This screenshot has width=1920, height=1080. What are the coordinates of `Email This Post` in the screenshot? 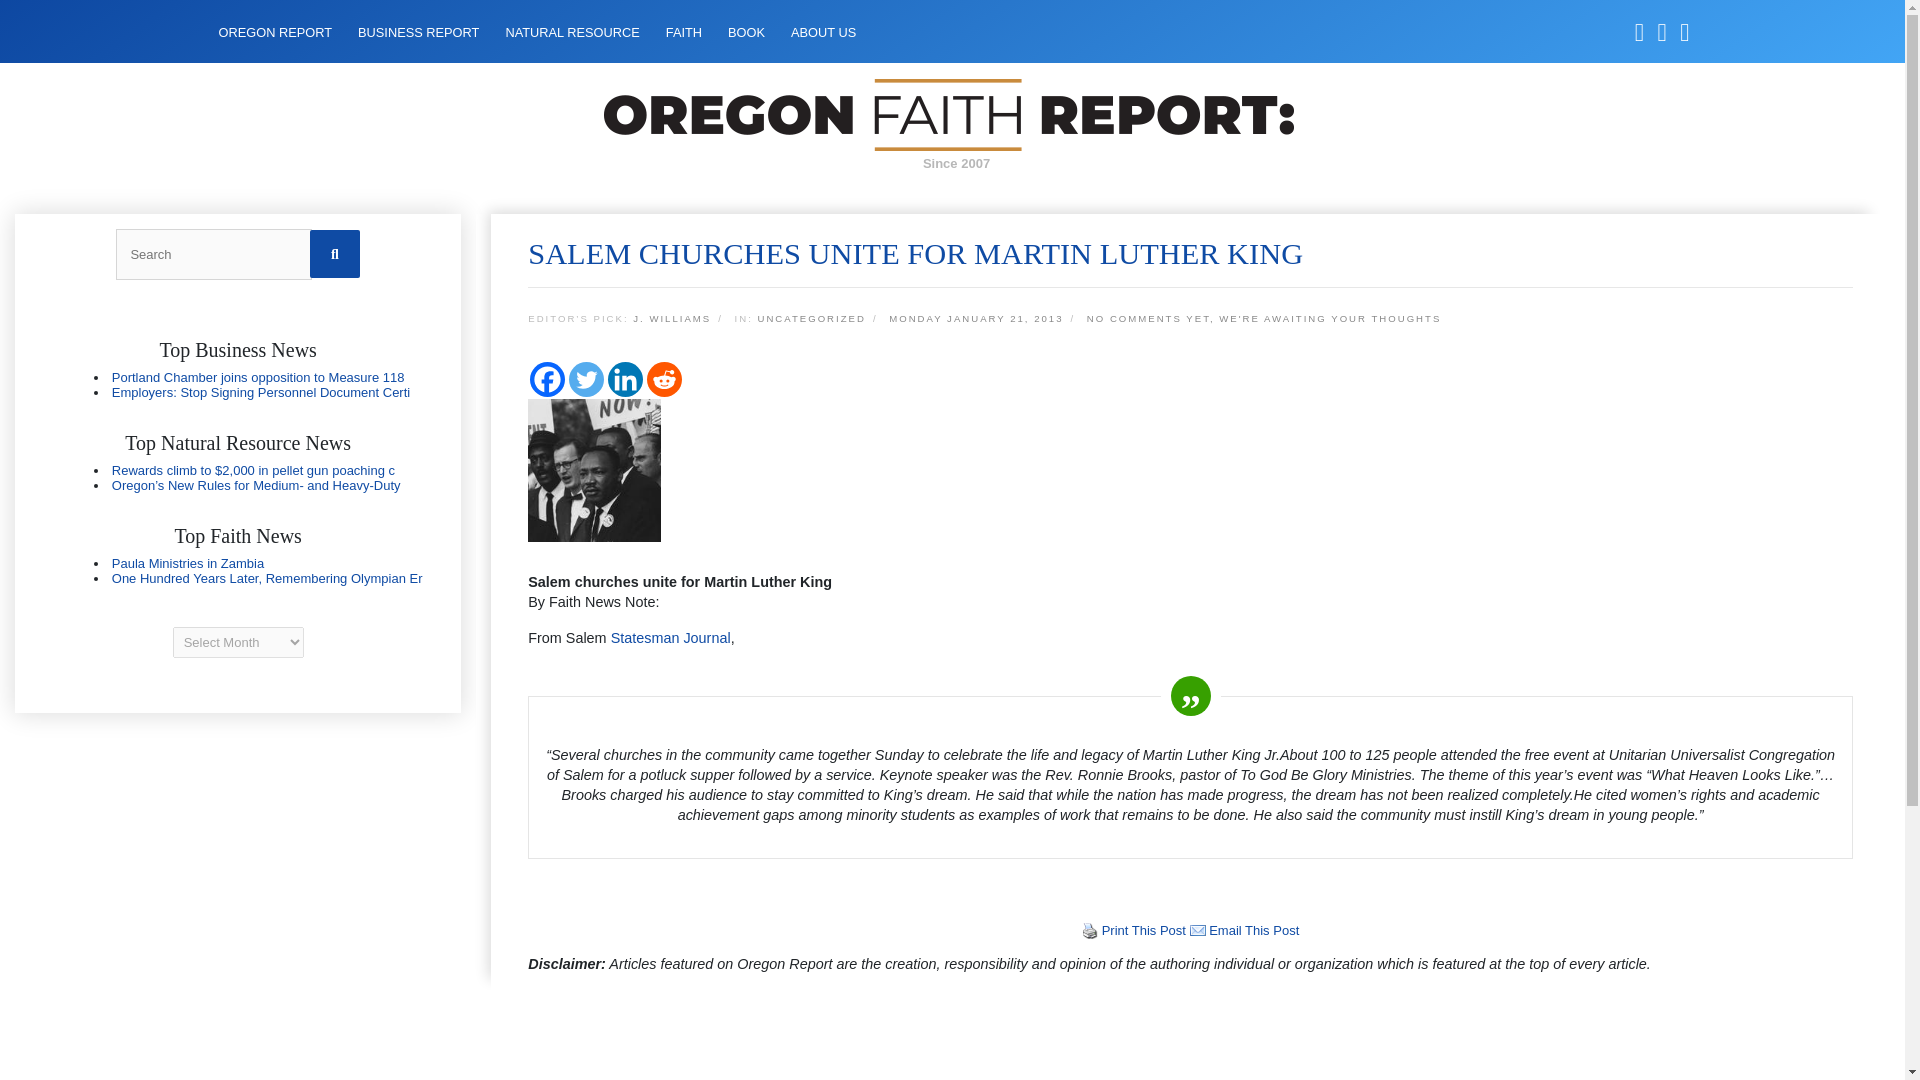 It's located at (1198, 930).